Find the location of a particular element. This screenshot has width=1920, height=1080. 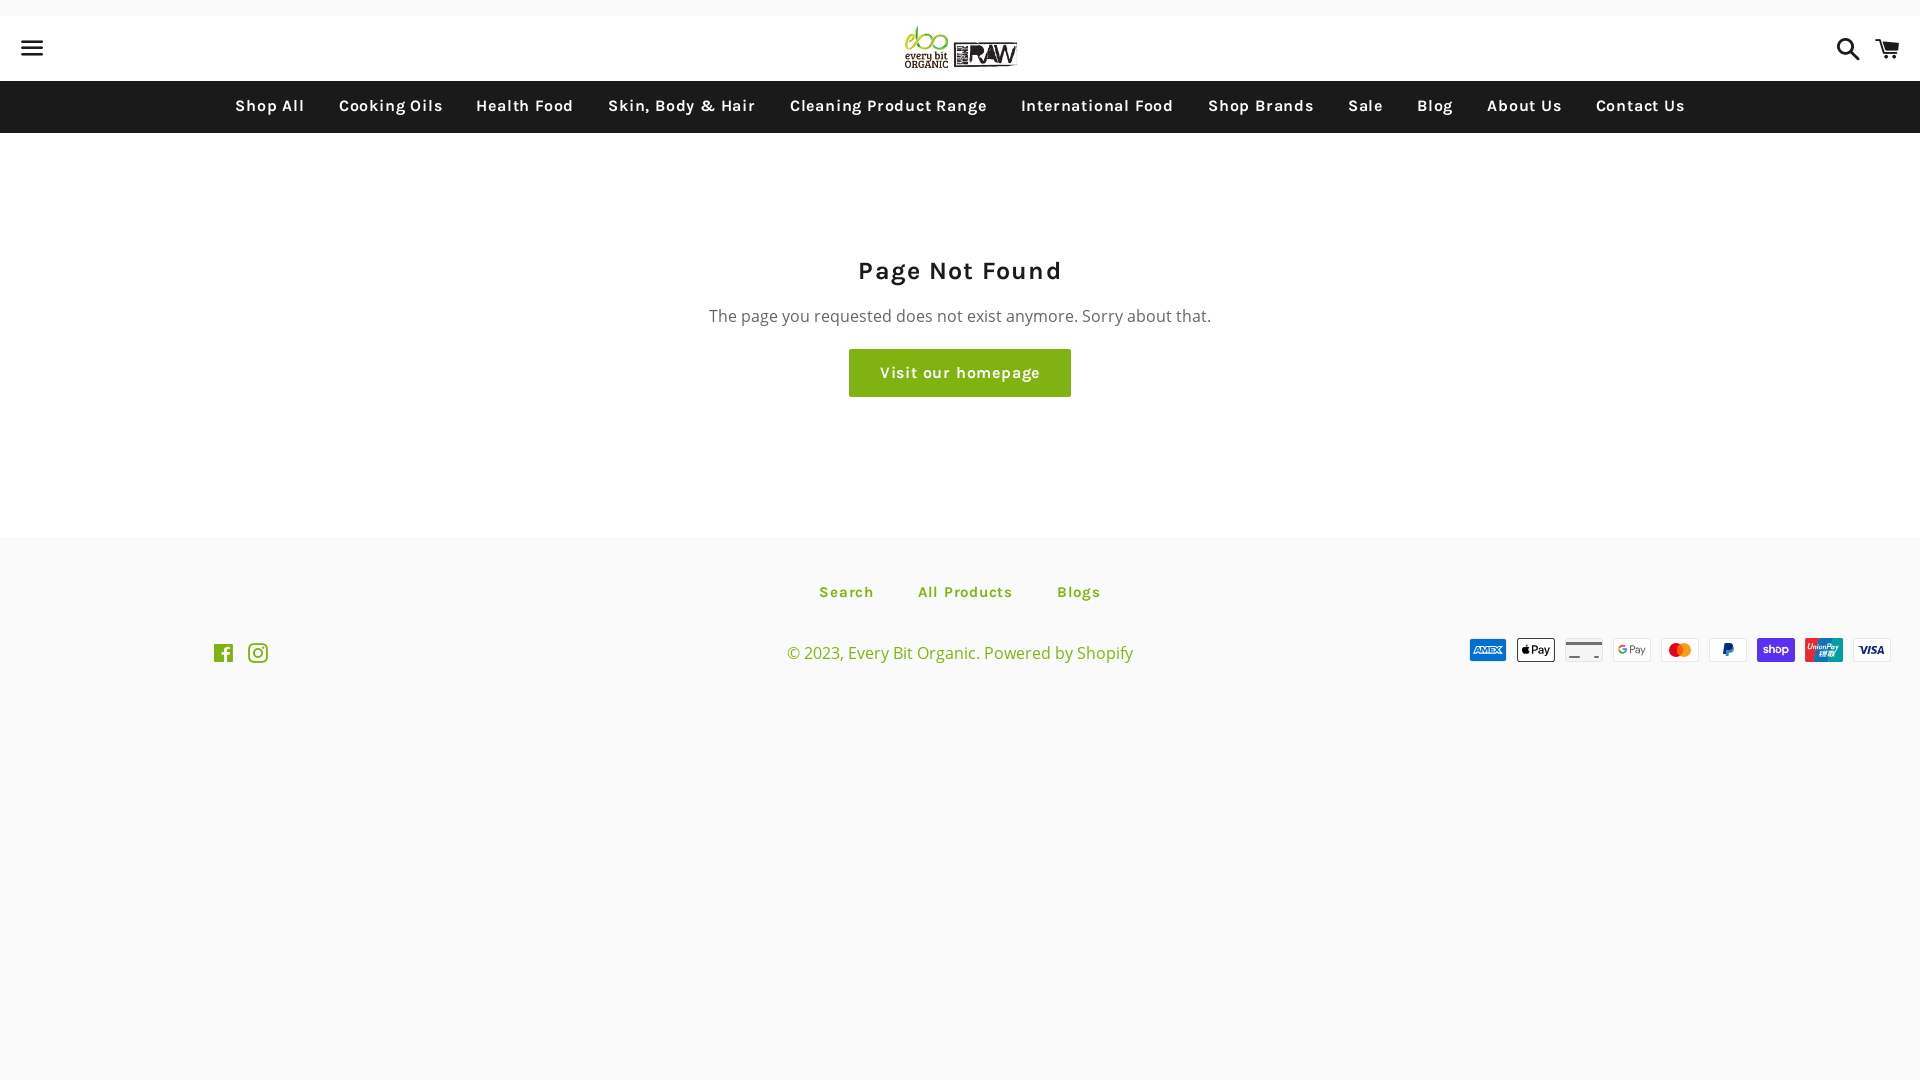

Cooking Oils is located at coordinates (391, 106).